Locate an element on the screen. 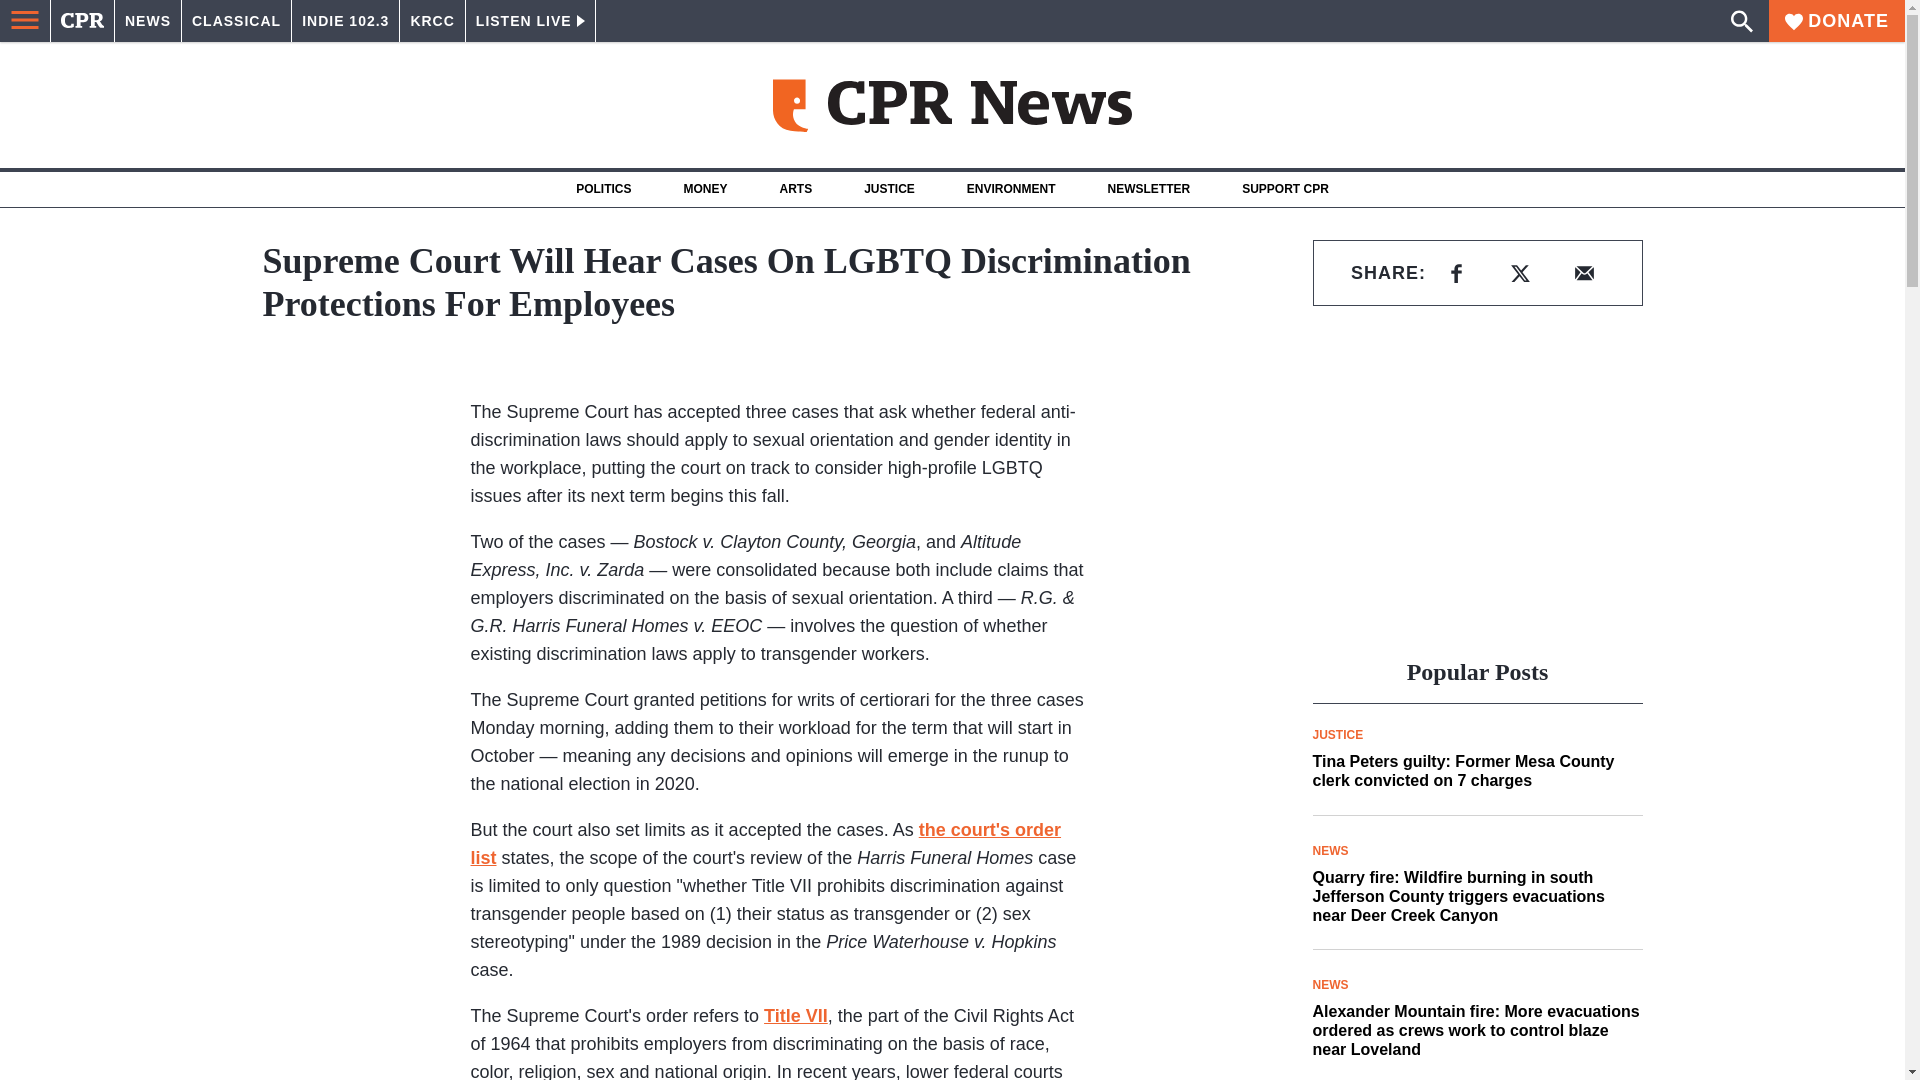 The height and width of the screenshot is (1080, 1920). NEWS is located at coordinates (148, 21).